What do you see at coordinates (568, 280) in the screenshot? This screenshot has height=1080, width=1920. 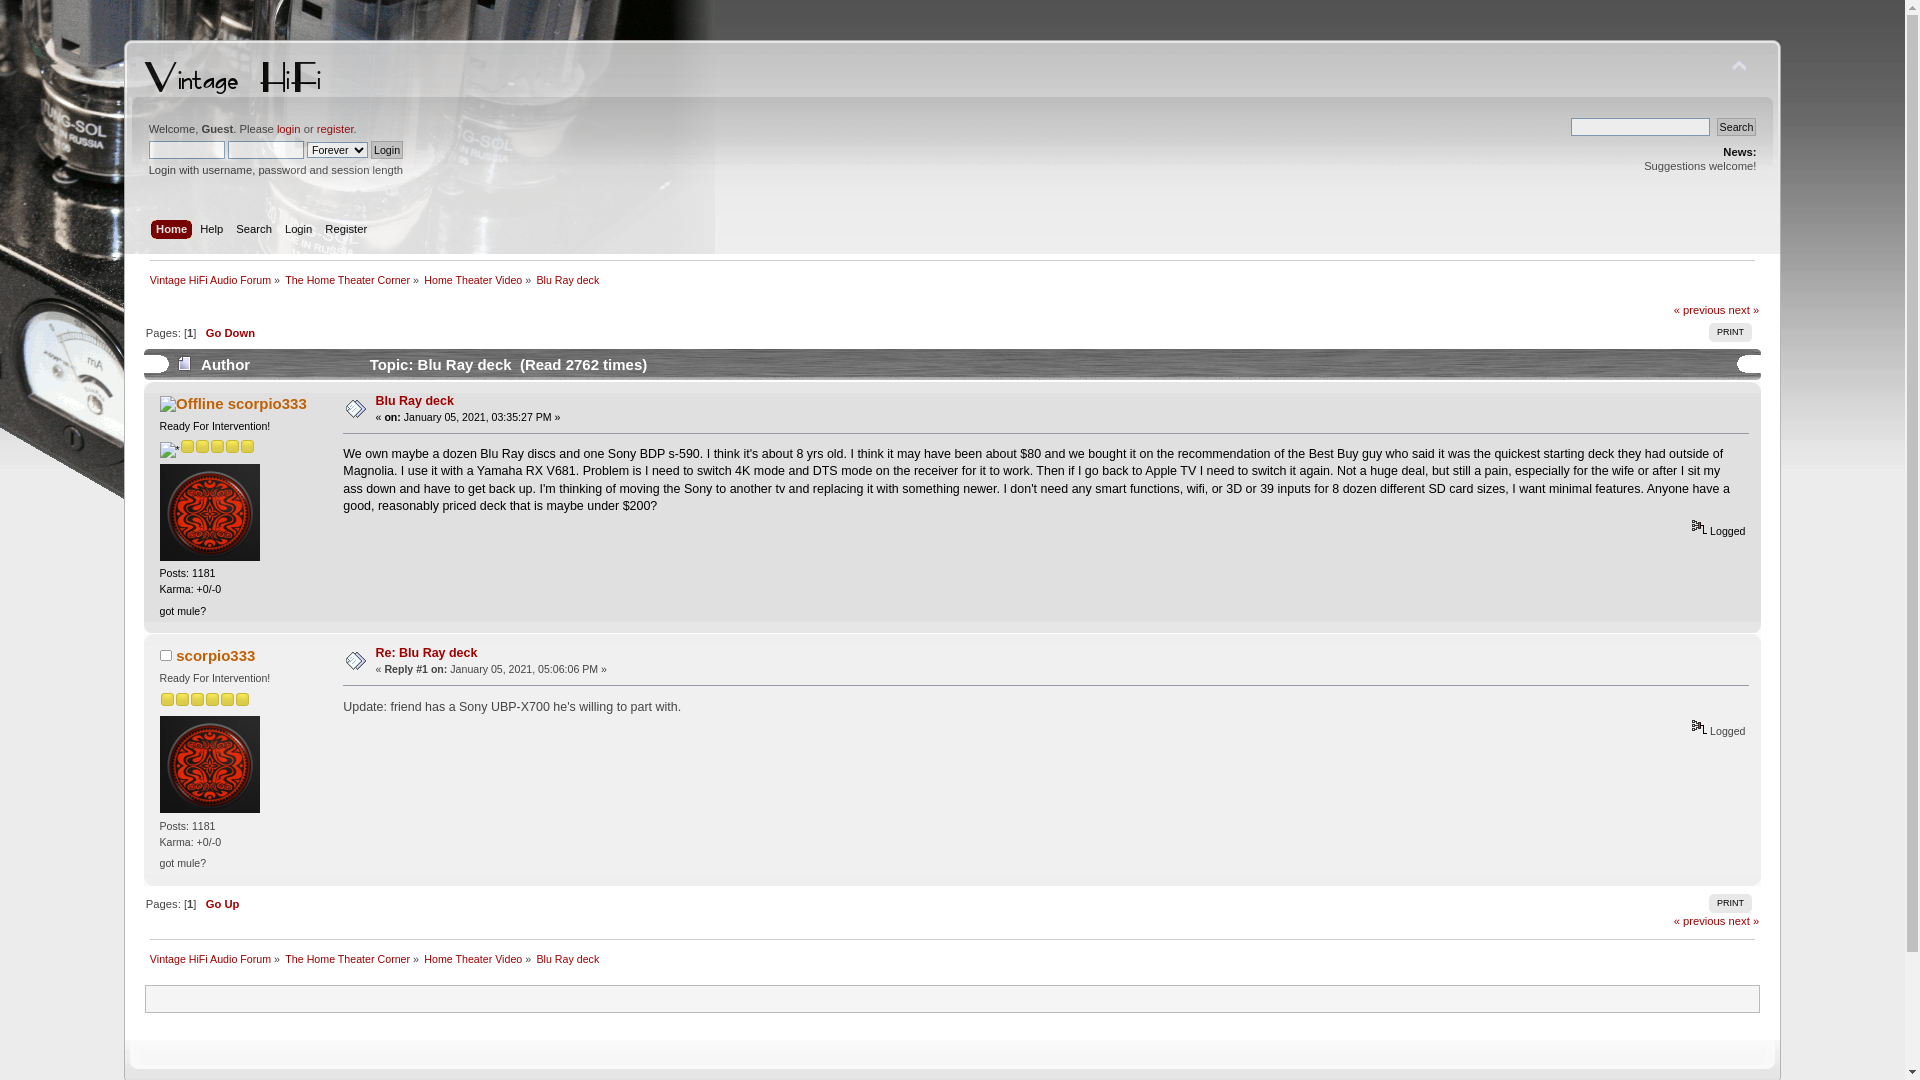 I see `Blu Ray deck` at bounding box center [568, 280].